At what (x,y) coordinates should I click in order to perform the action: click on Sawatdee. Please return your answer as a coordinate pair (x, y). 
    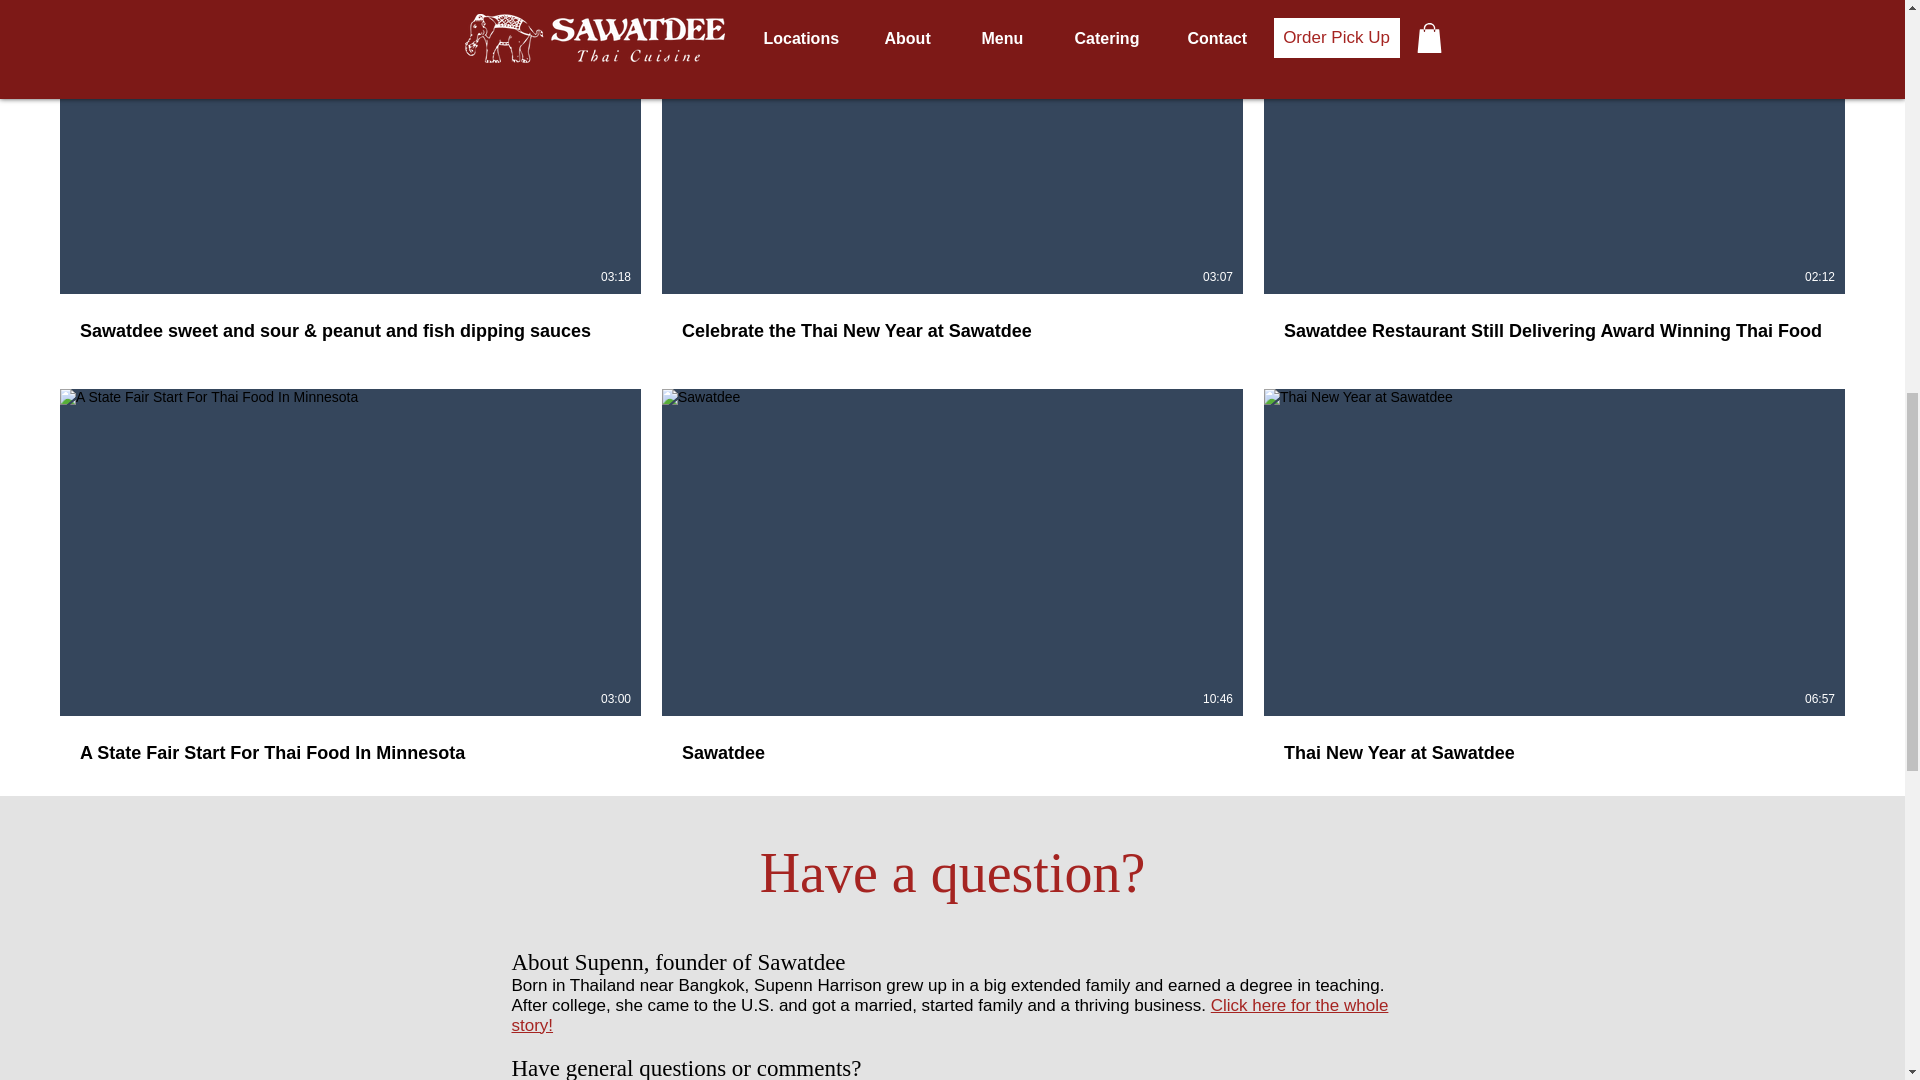
    Looking at the image, I should click on (952, 752).